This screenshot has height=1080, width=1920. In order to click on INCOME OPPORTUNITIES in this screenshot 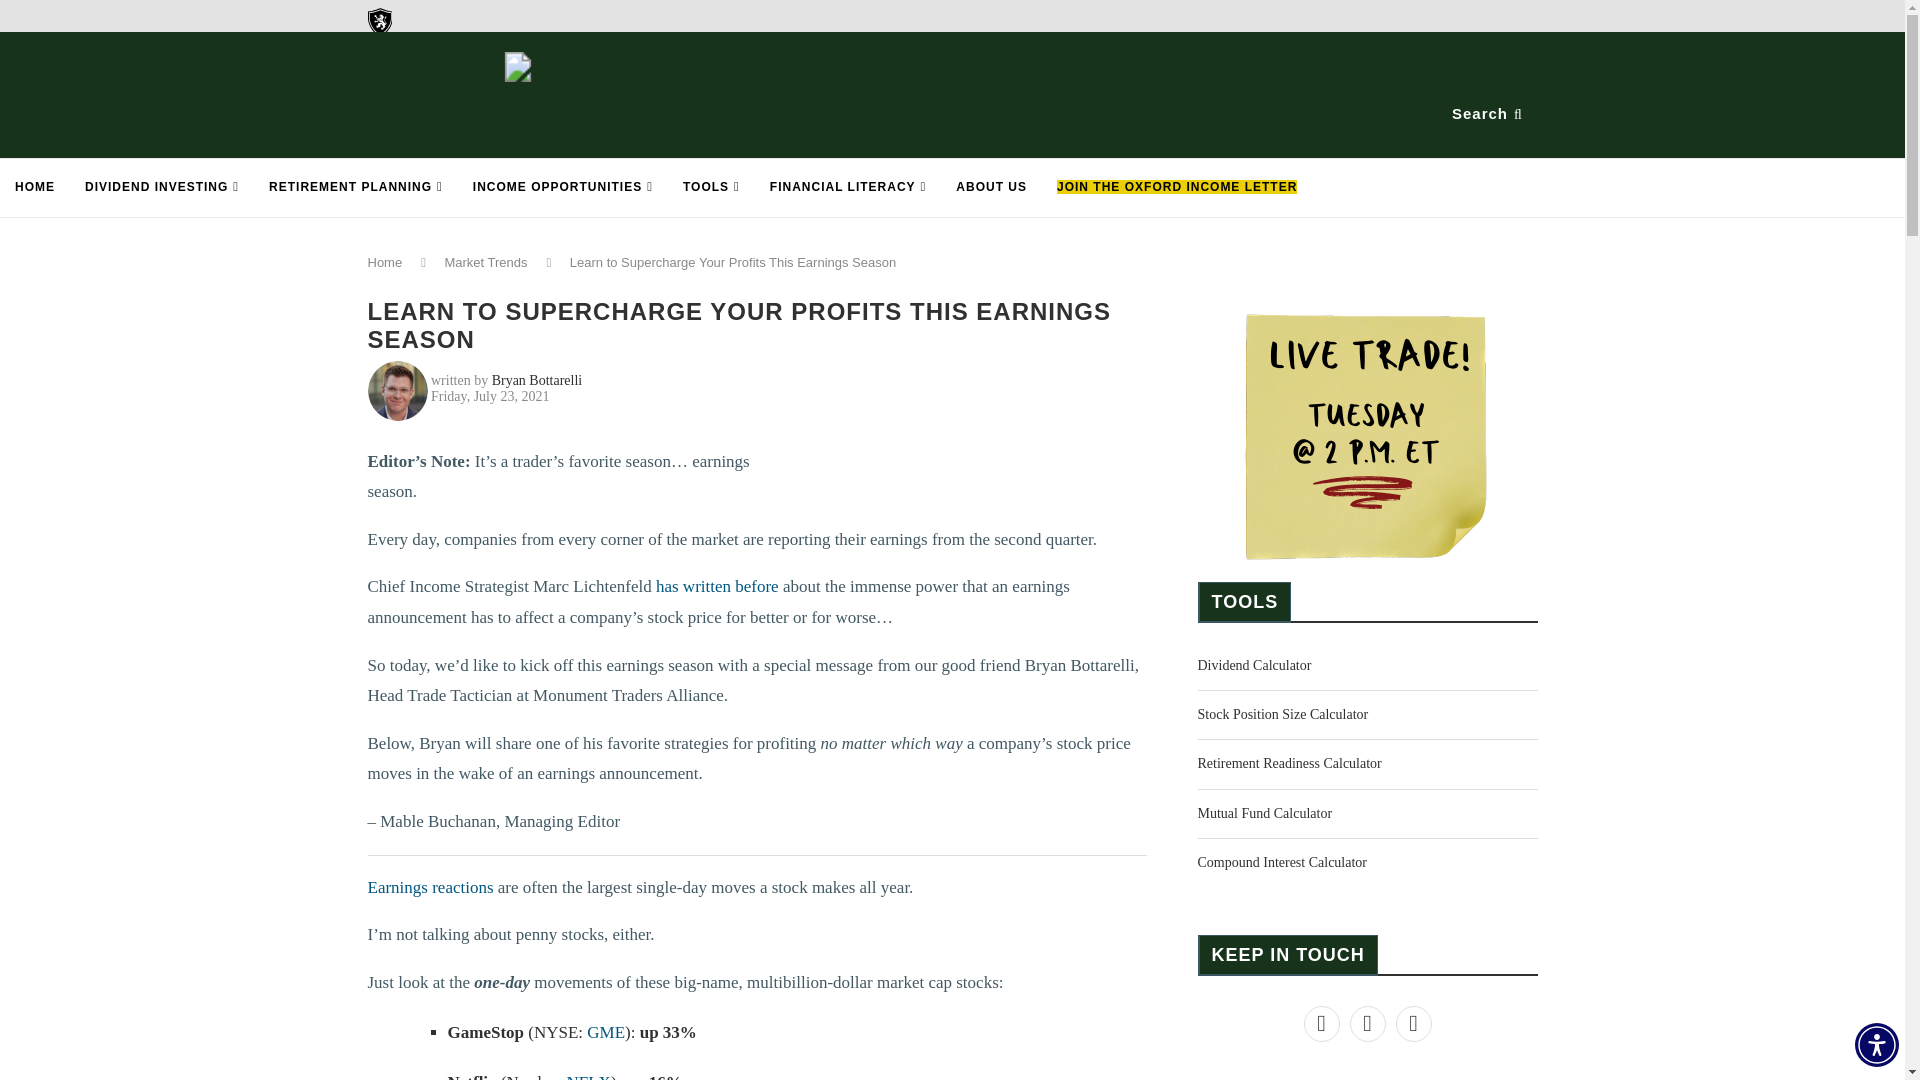, I will do `click(563, 188)`.